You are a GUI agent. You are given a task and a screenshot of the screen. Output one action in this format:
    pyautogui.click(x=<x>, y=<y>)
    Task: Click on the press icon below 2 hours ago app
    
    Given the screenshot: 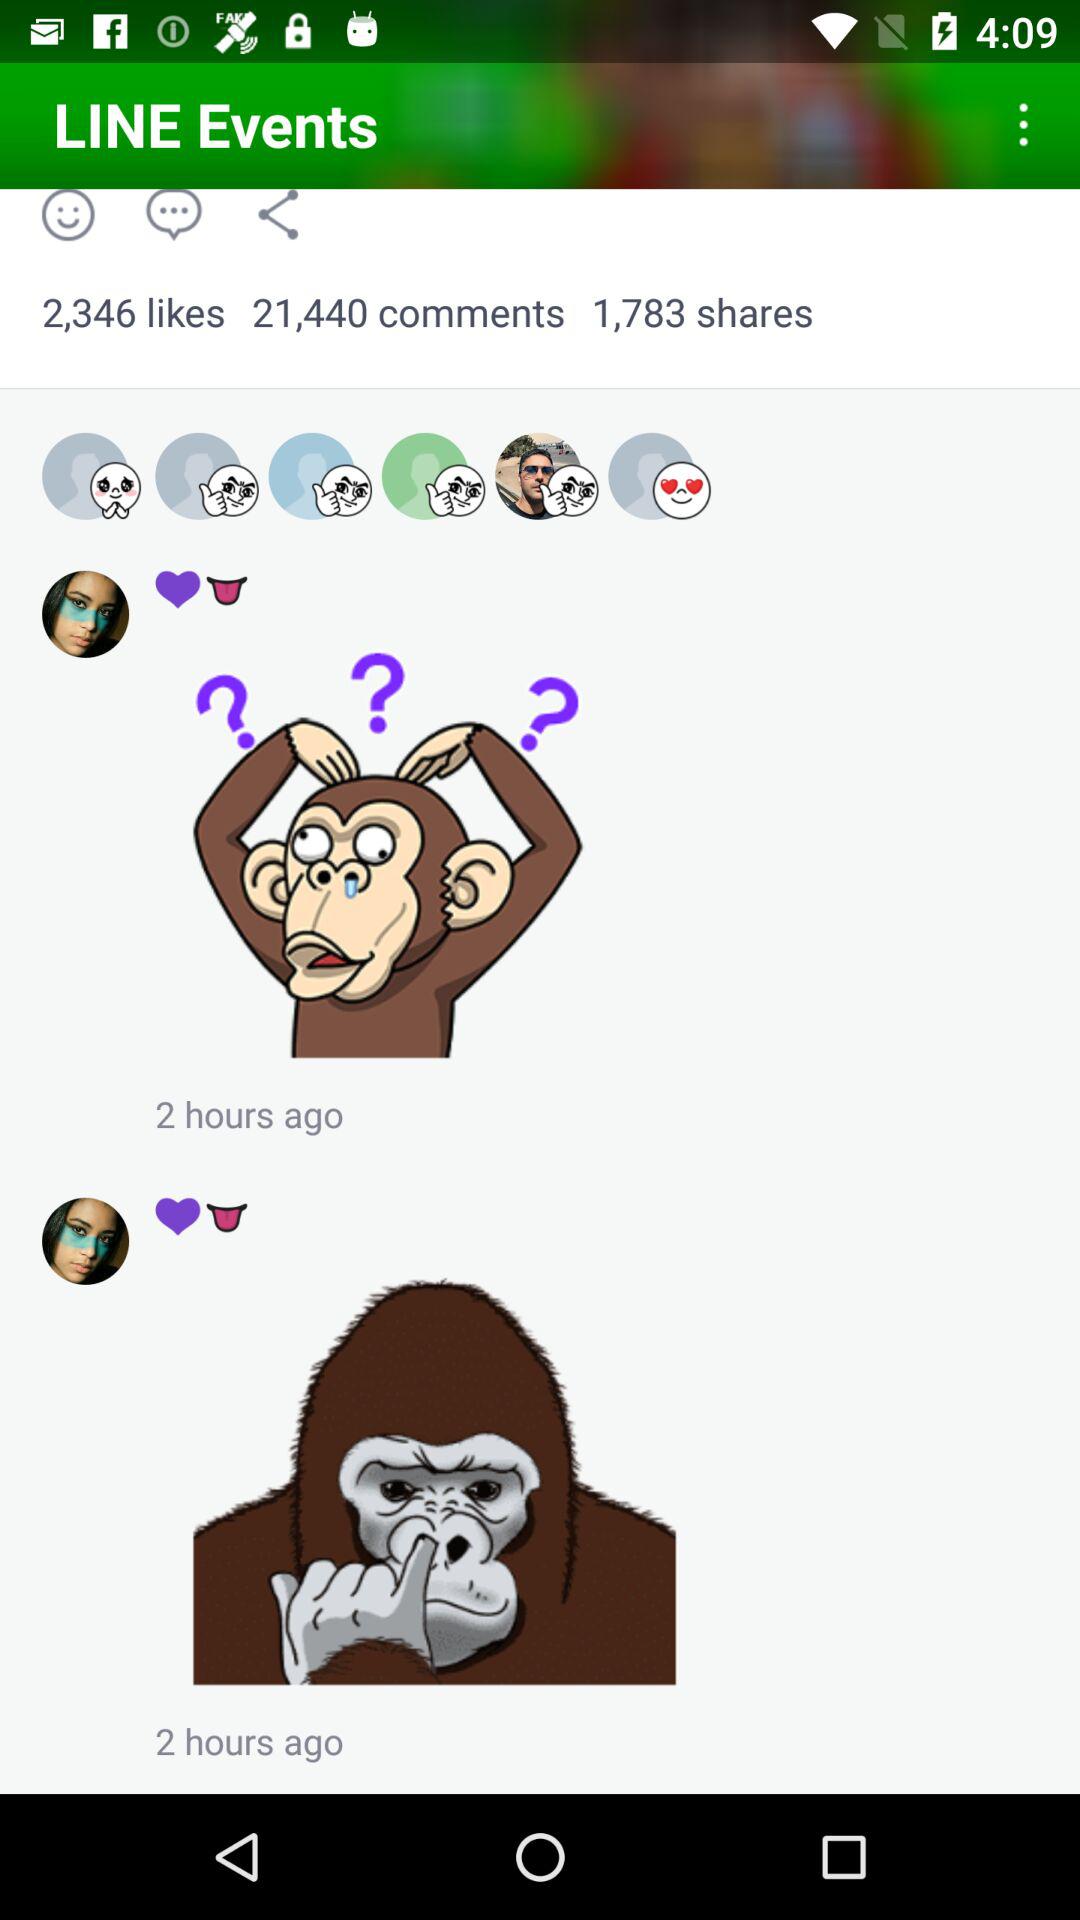 What is the action you would take?
    pyautogui.click(x=202, y=1215)
    